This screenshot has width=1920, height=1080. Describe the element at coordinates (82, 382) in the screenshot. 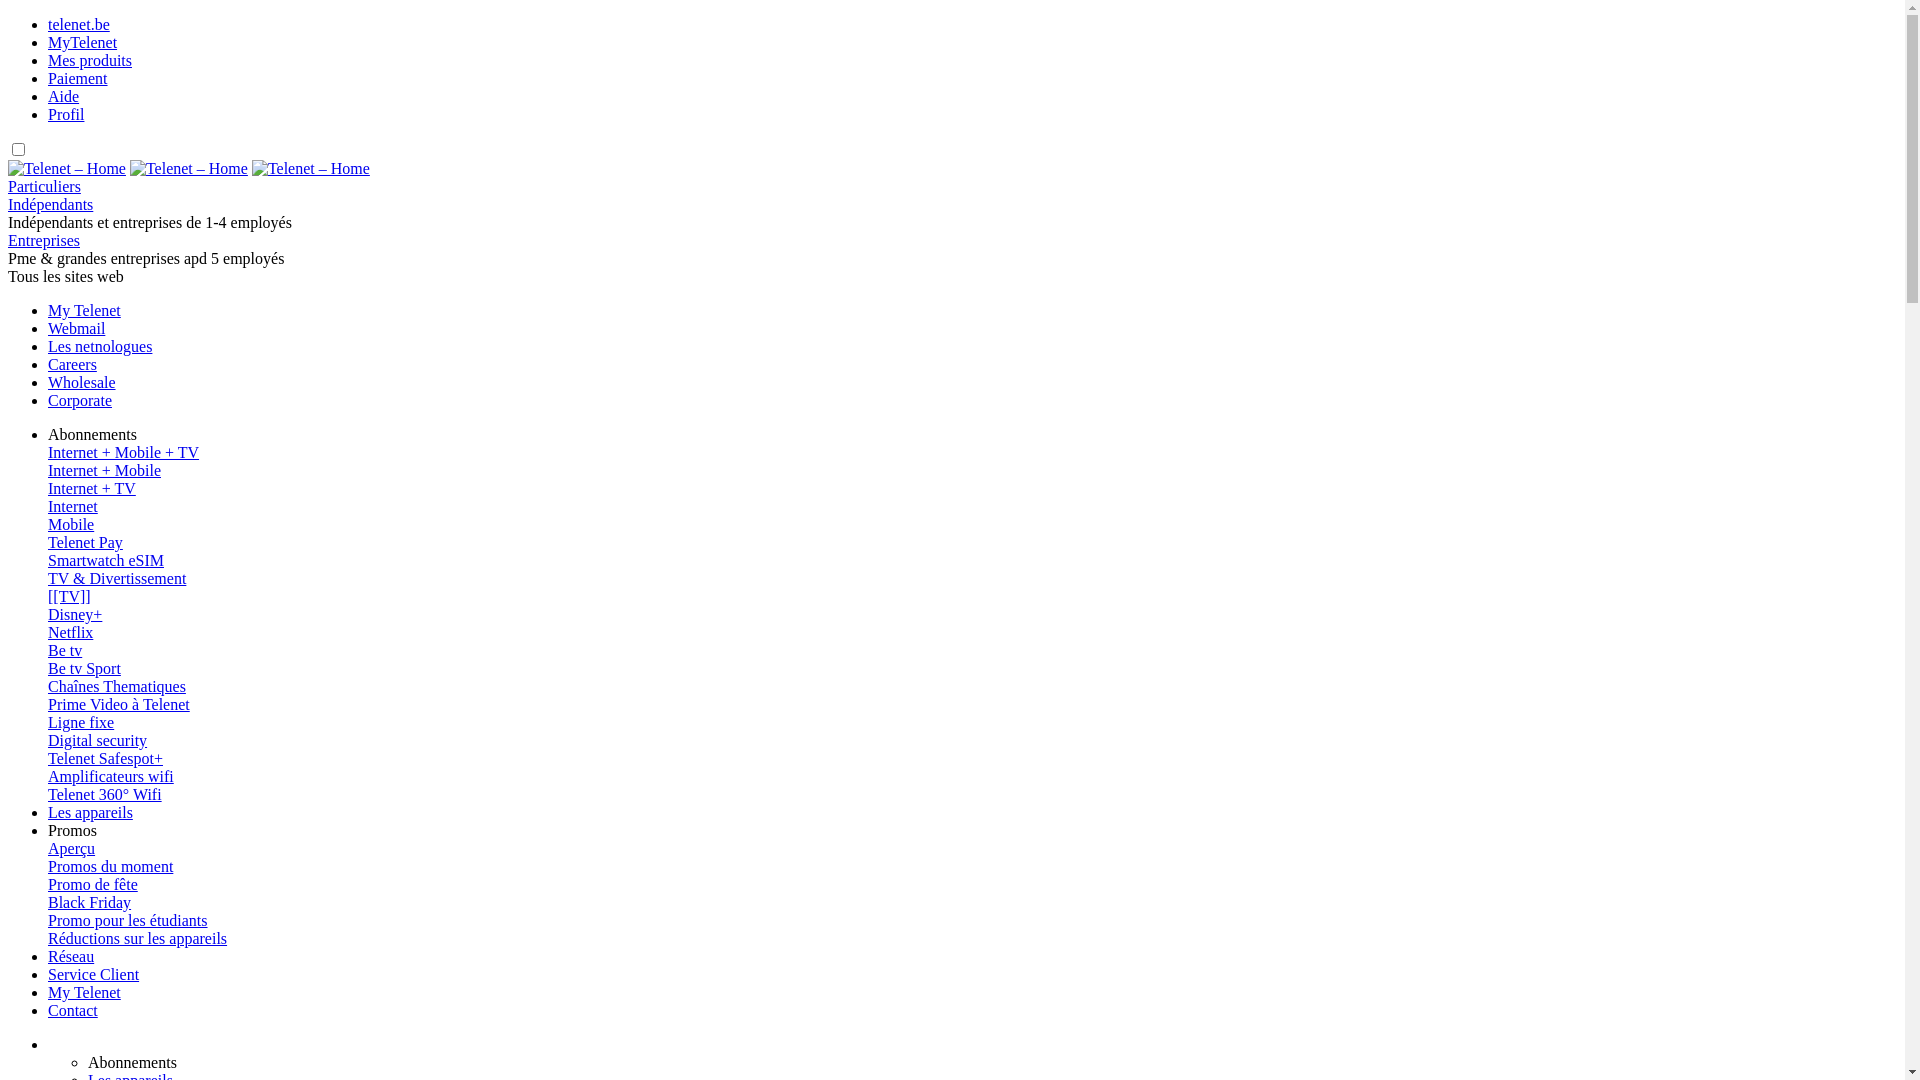

I see `Wholesale` at that location.